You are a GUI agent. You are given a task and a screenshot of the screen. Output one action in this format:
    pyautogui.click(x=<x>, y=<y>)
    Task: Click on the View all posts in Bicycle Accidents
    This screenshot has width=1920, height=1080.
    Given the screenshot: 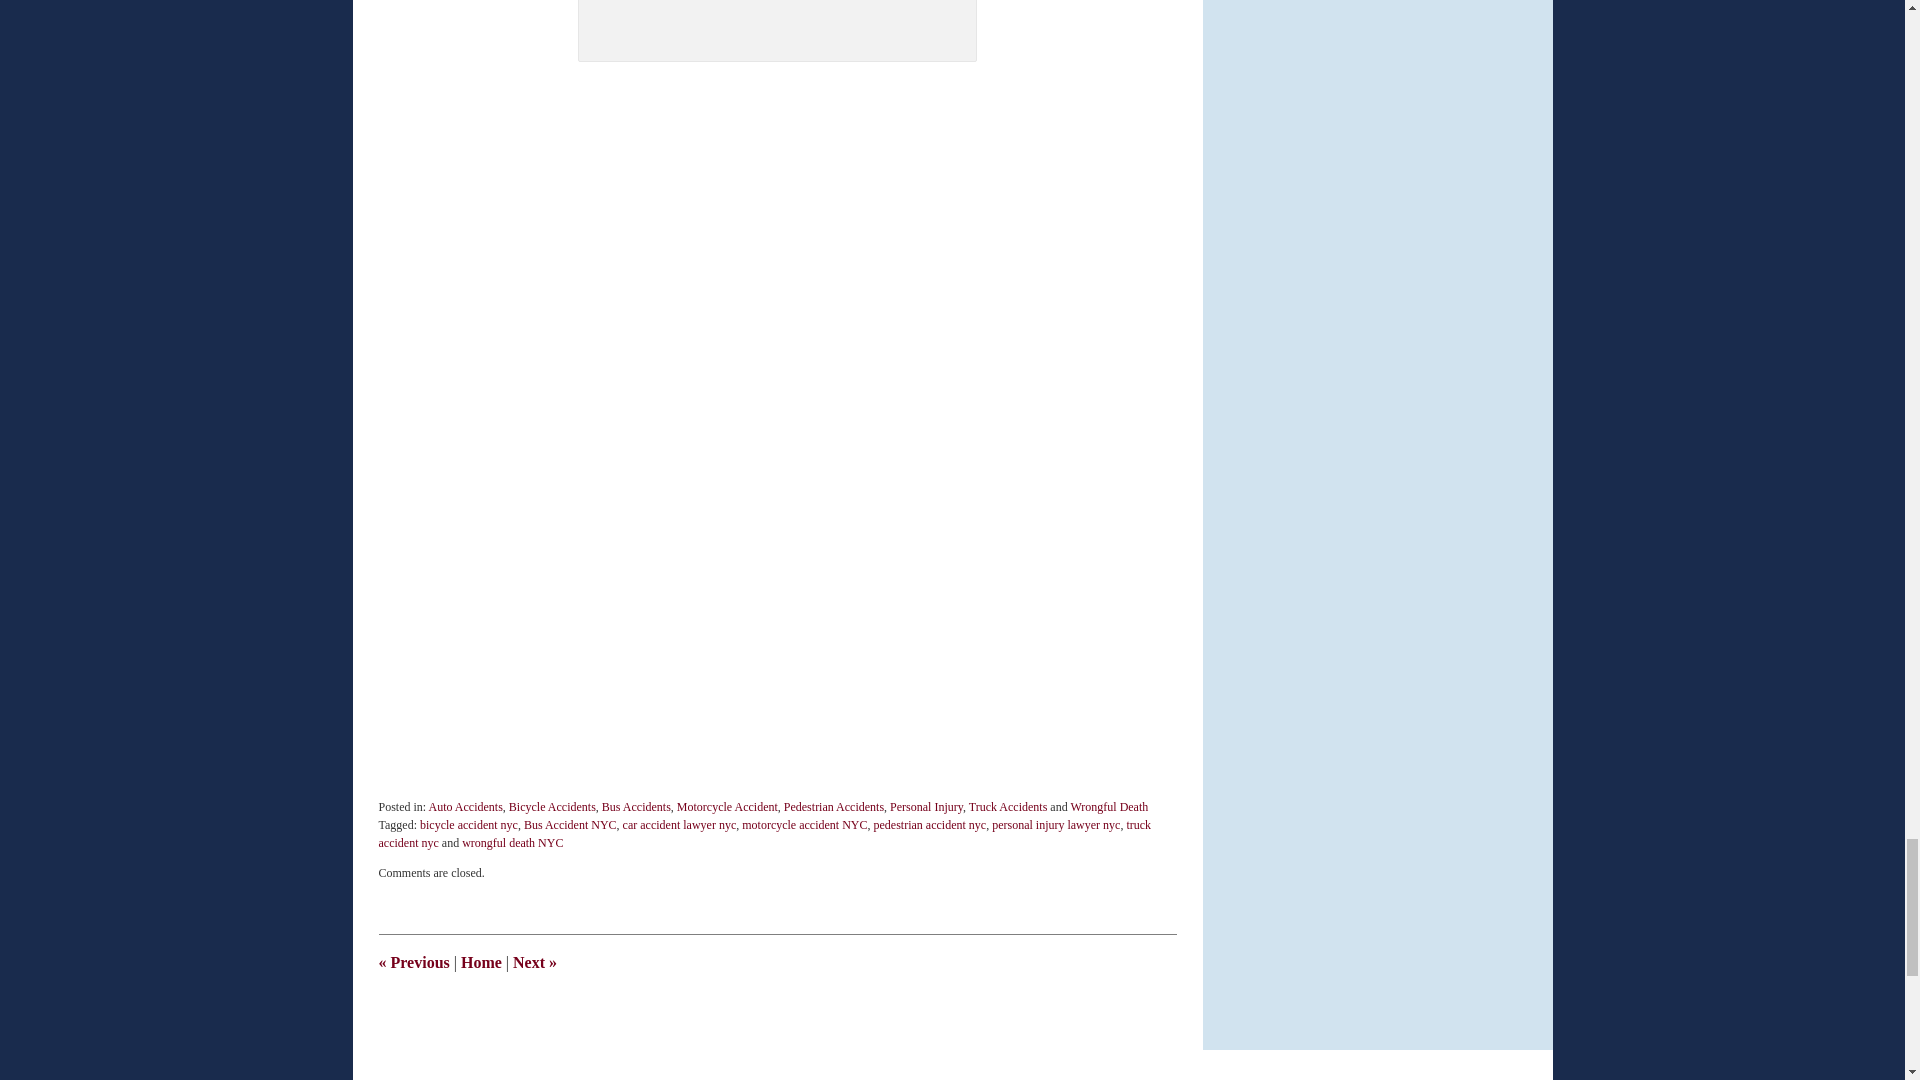 What is the action you would take?
    pyautogui.click(x=552, y=807)
    